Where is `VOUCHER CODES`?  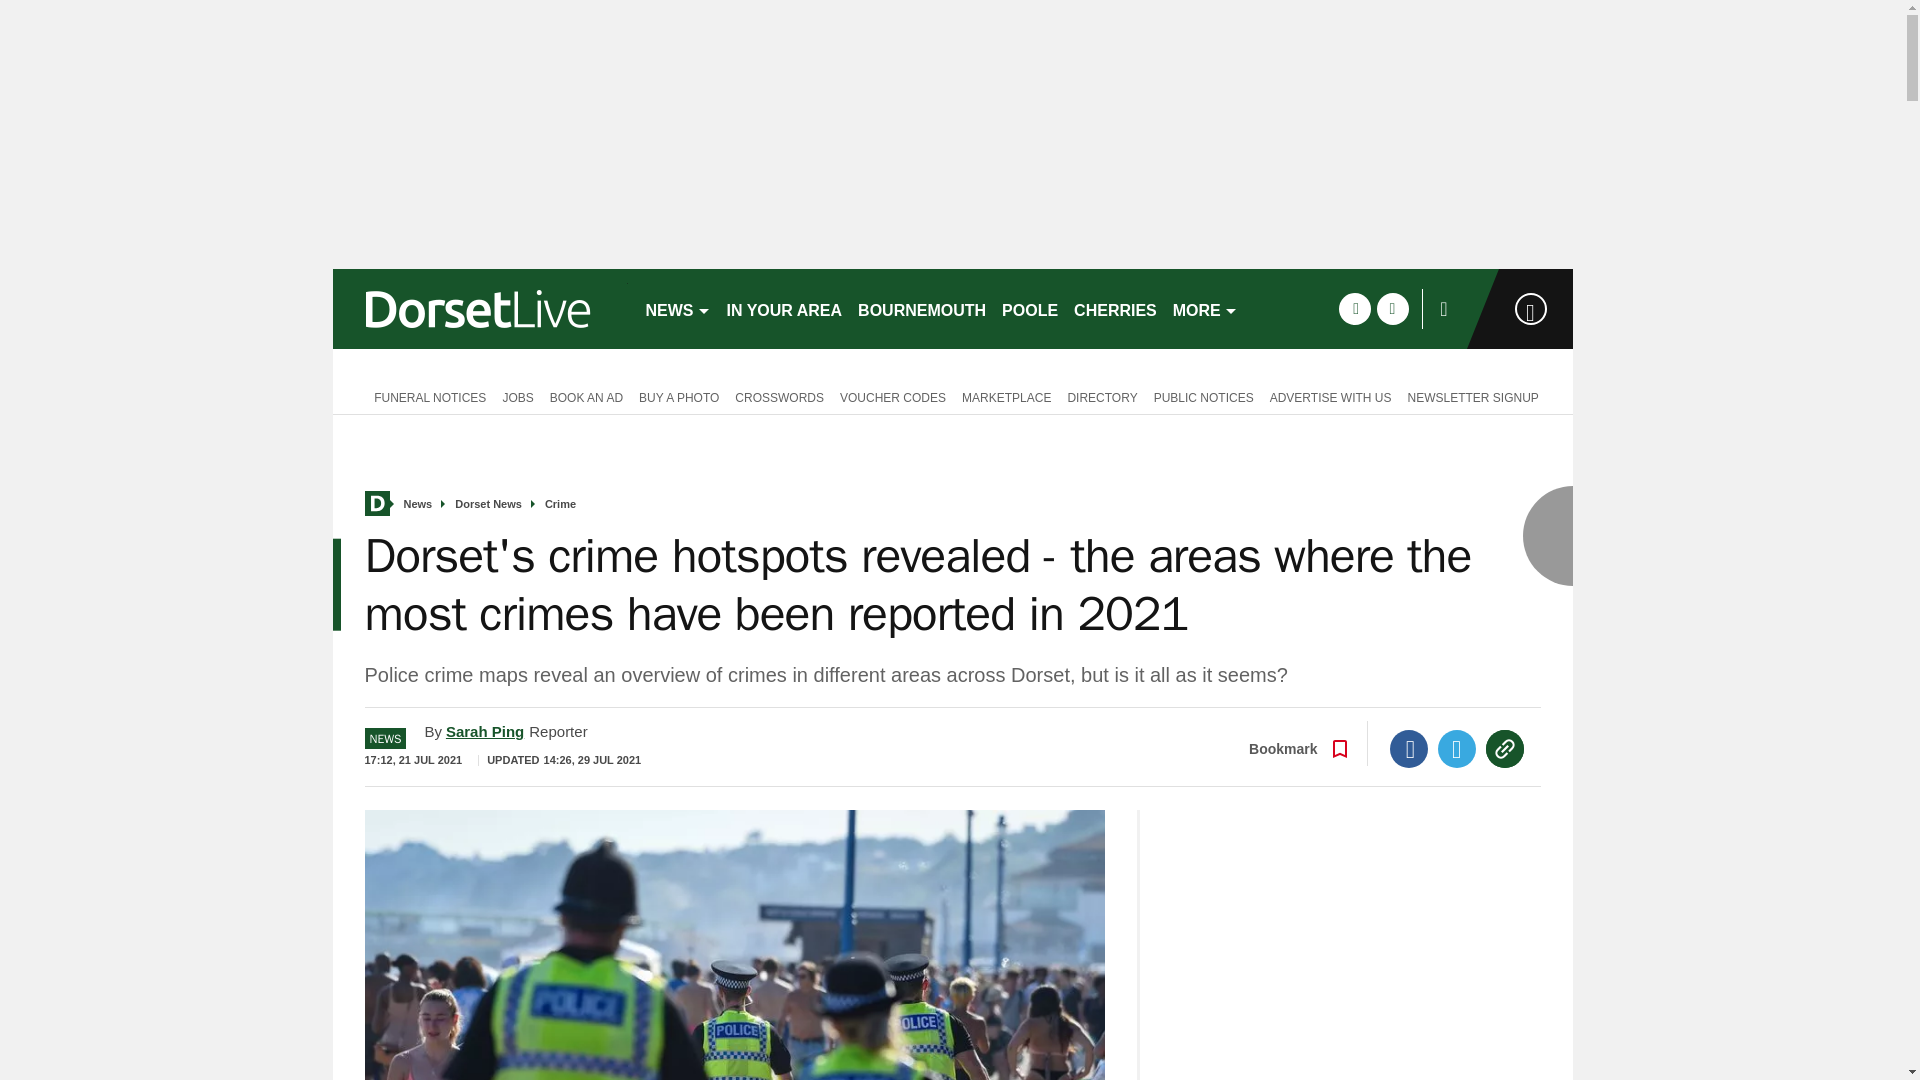
VOUCHER CODES is located at coordinates (892, 396).